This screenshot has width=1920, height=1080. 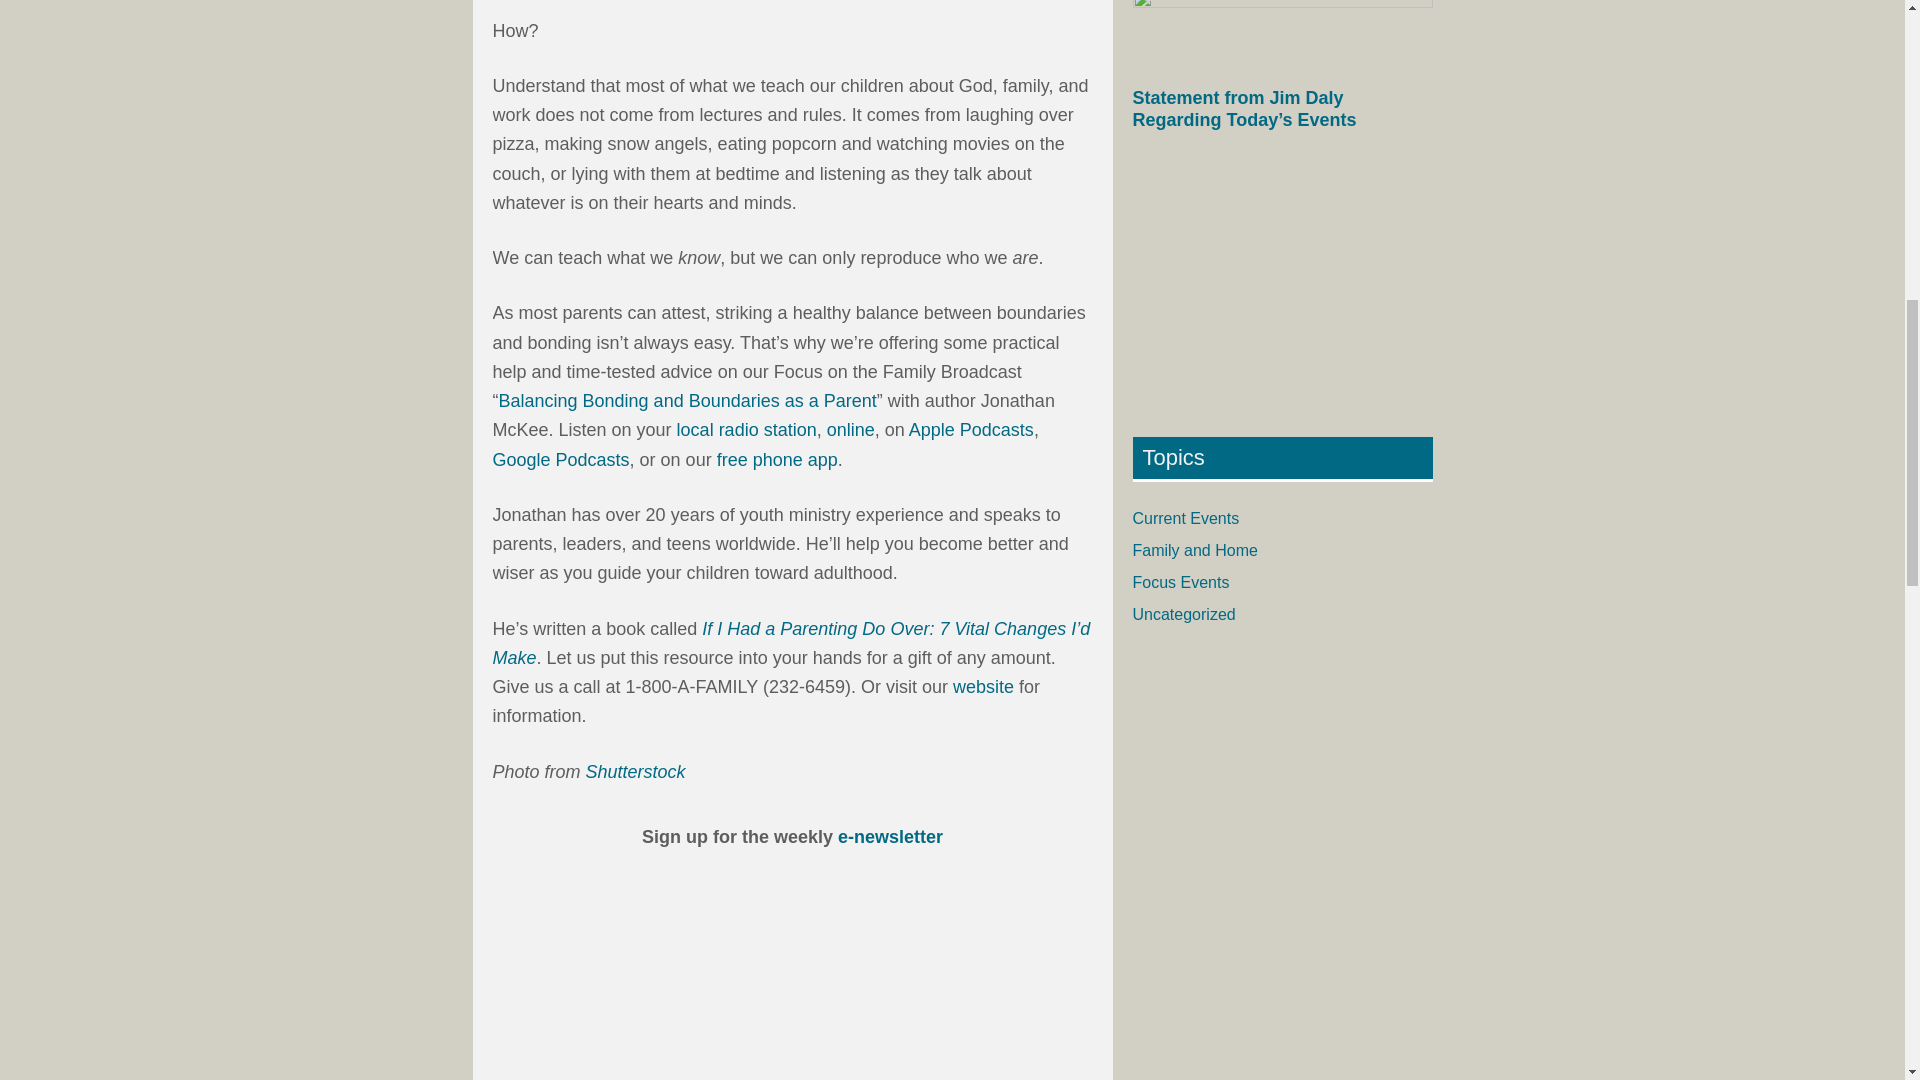 What do you see at coordinates (776, 460) in the screenshot?
I see `free phone app` at bounding box center [776, 460].